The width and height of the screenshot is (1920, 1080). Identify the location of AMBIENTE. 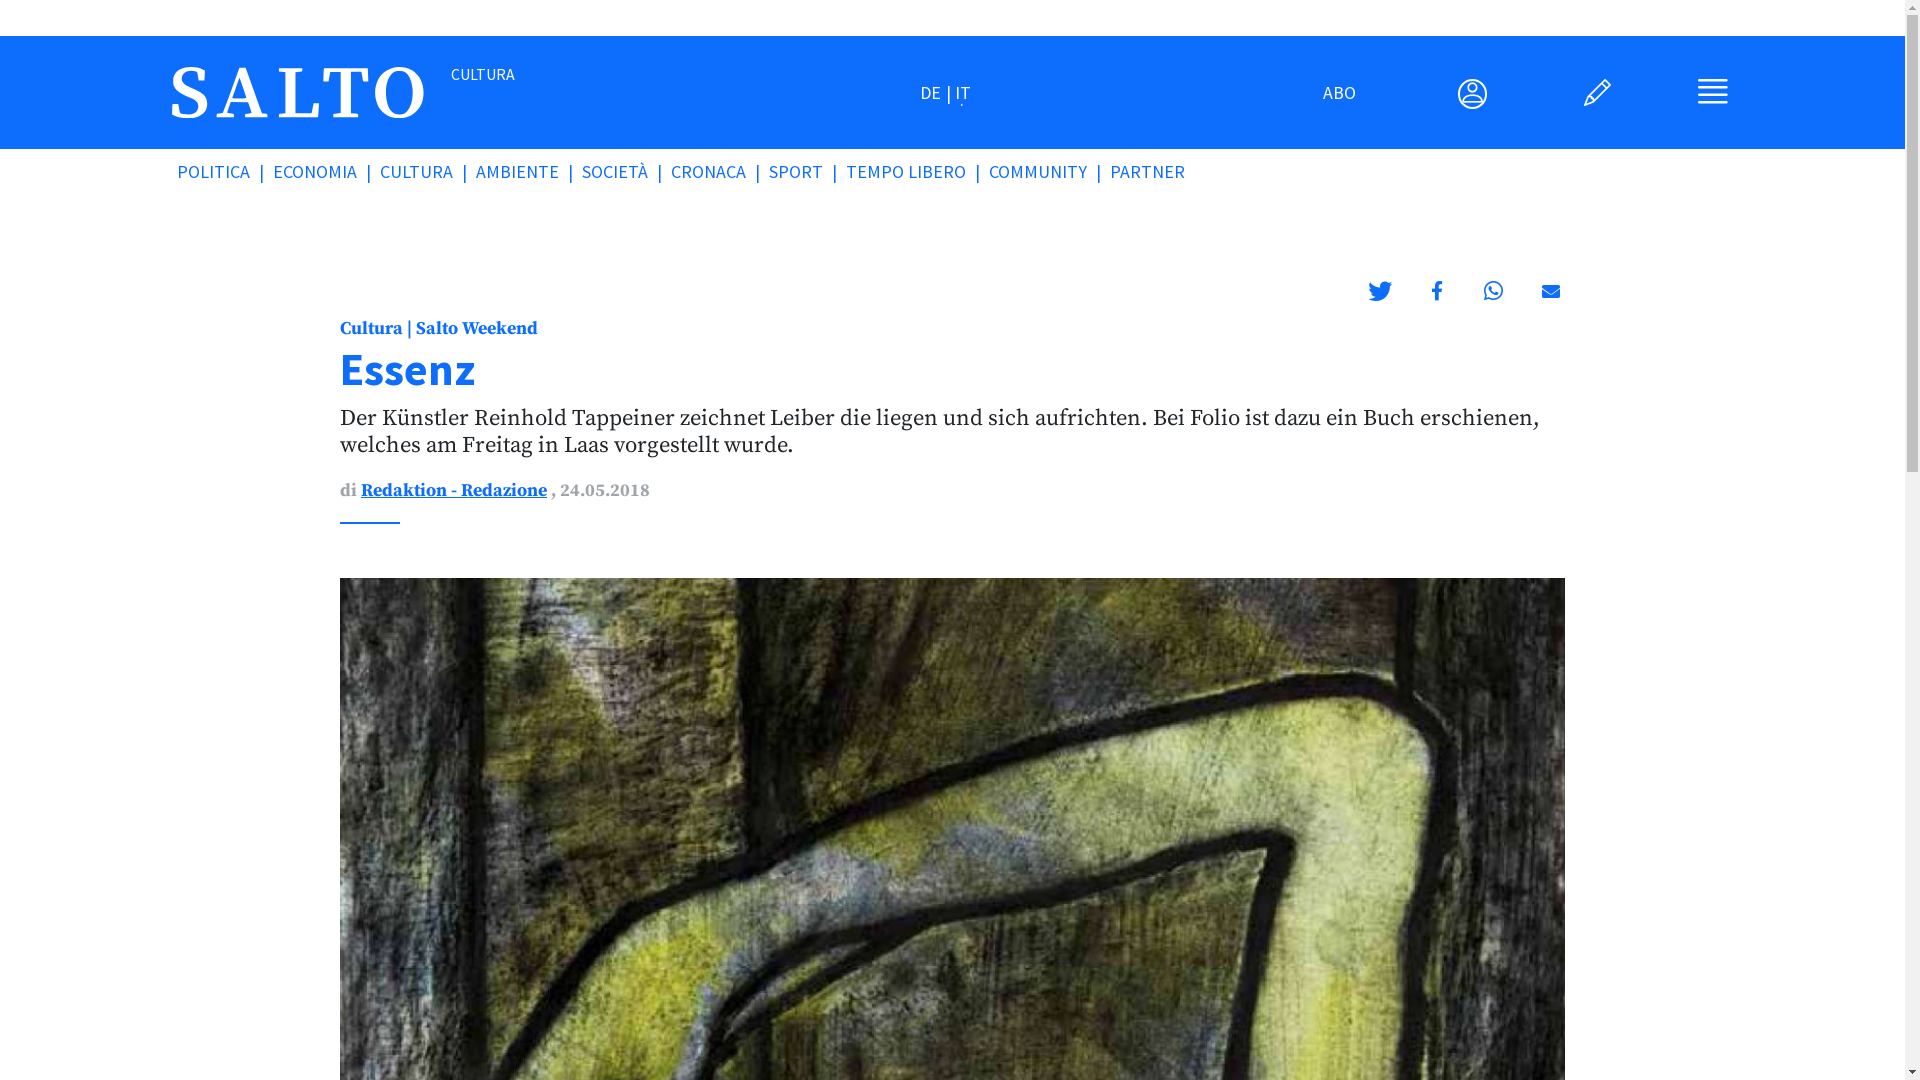
(529, 172).